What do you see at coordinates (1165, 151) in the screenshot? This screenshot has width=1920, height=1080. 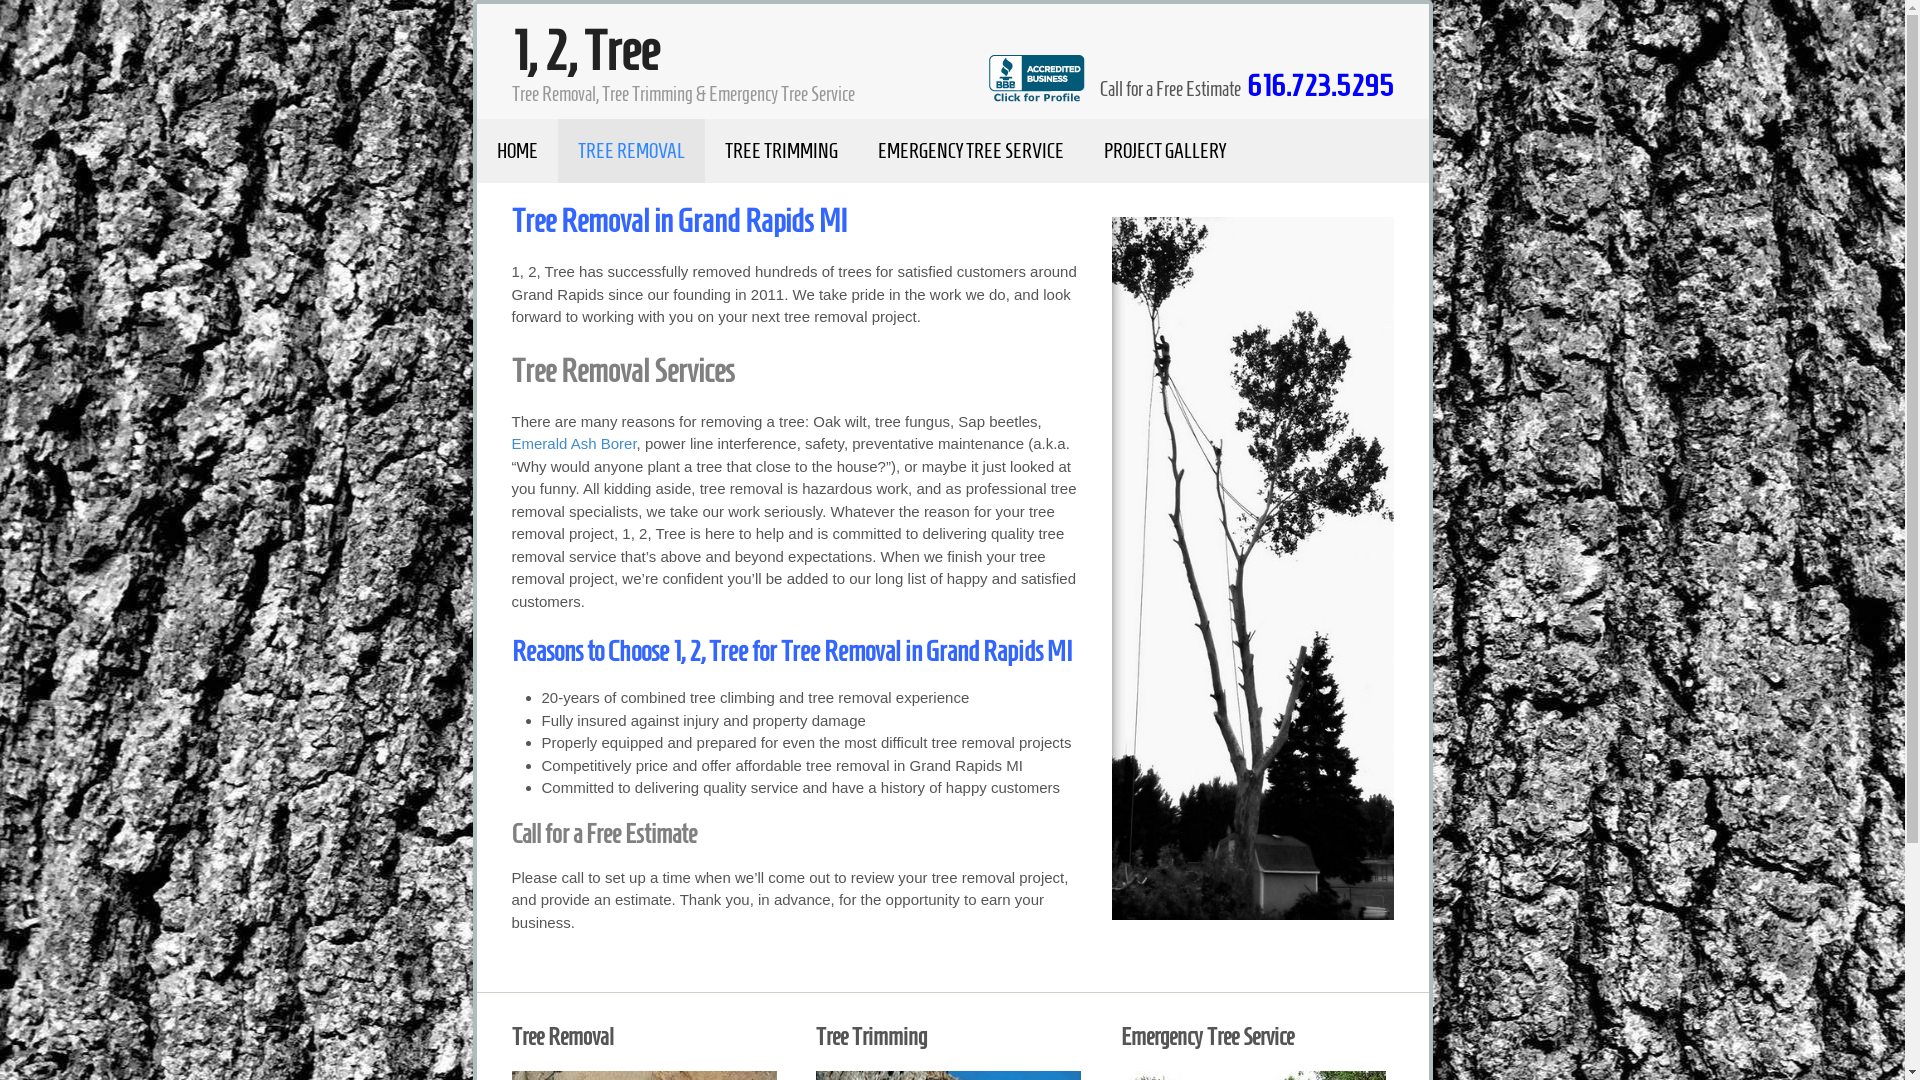 I see `PROJECT GALLERY` at bounding box center [1165, 151].